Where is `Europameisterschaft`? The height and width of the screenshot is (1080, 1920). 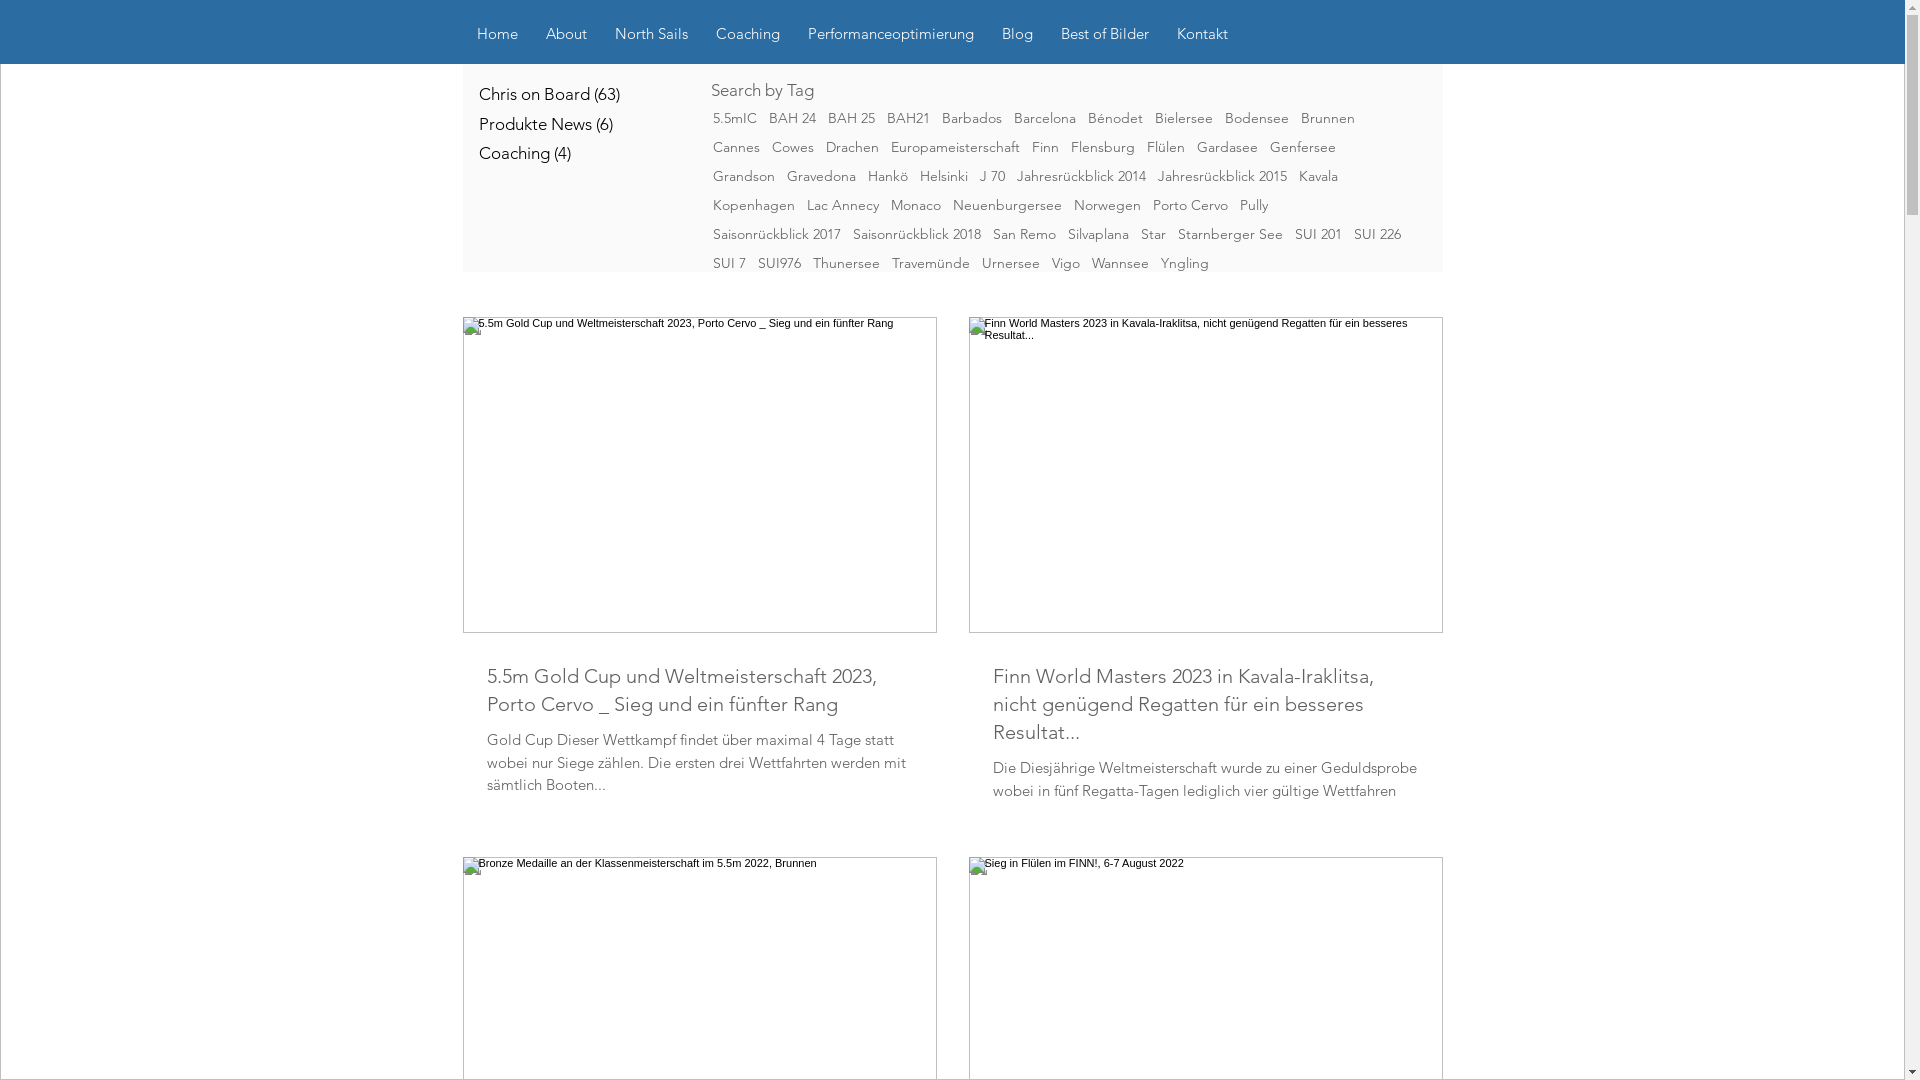 Europameisterschaft is located at coordinates (954, 147).